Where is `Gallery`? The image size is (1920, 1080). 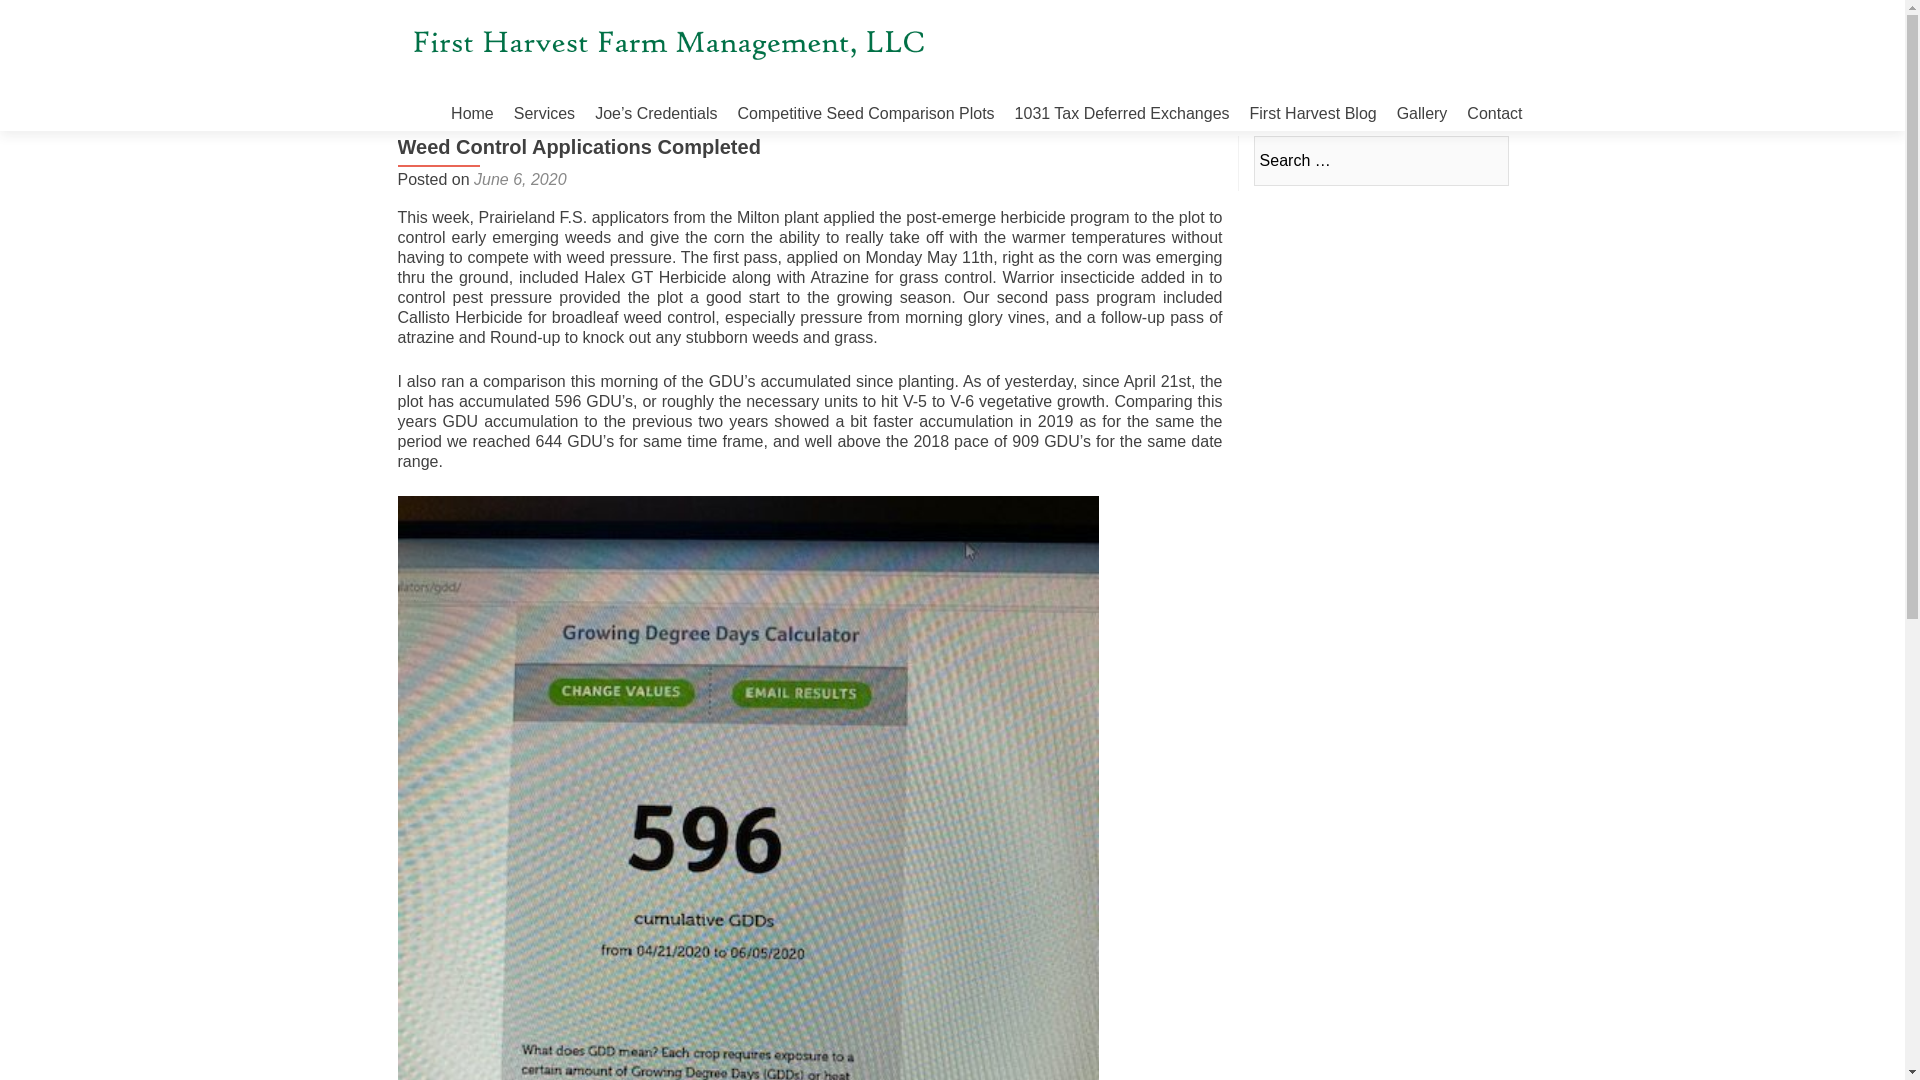
Gallery is located at coordinates (1422, 113).